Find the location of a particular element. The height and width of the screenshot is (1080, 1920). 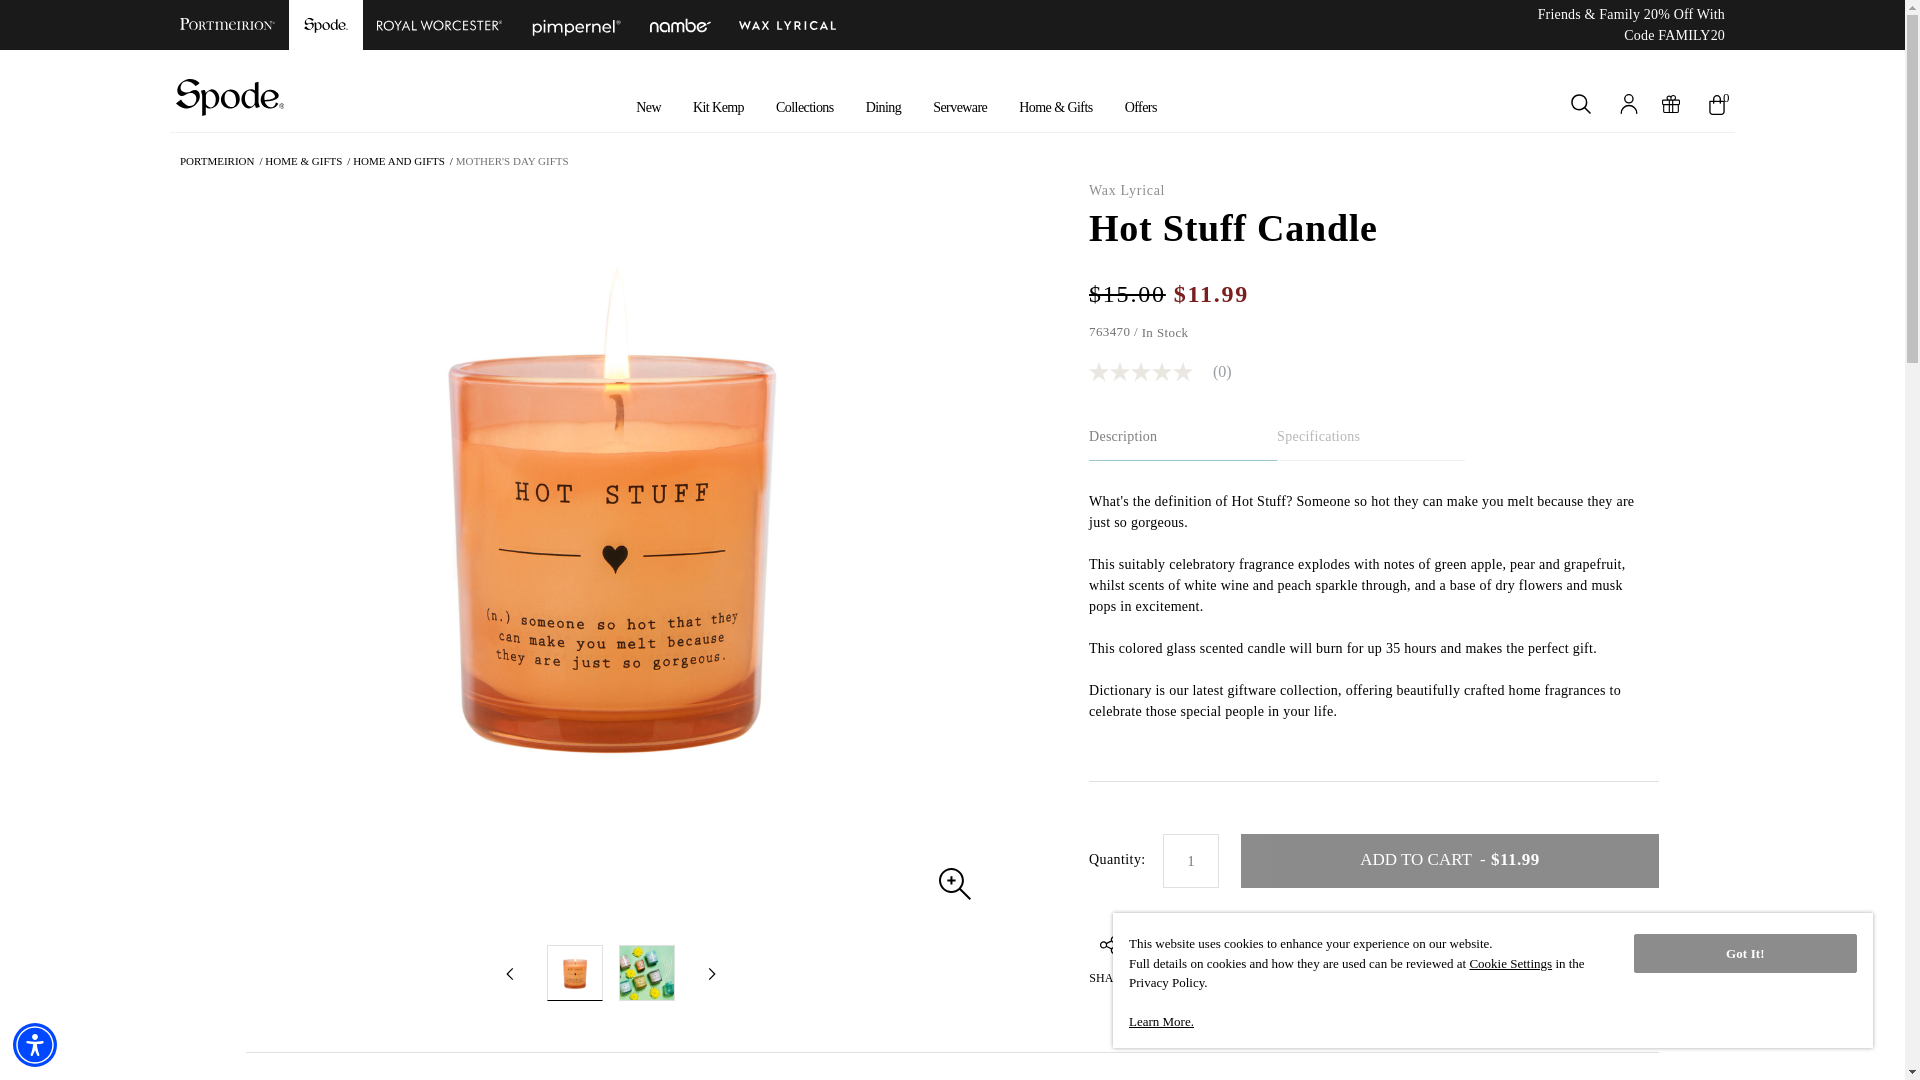

Spode is located at coordinates (326, 24).